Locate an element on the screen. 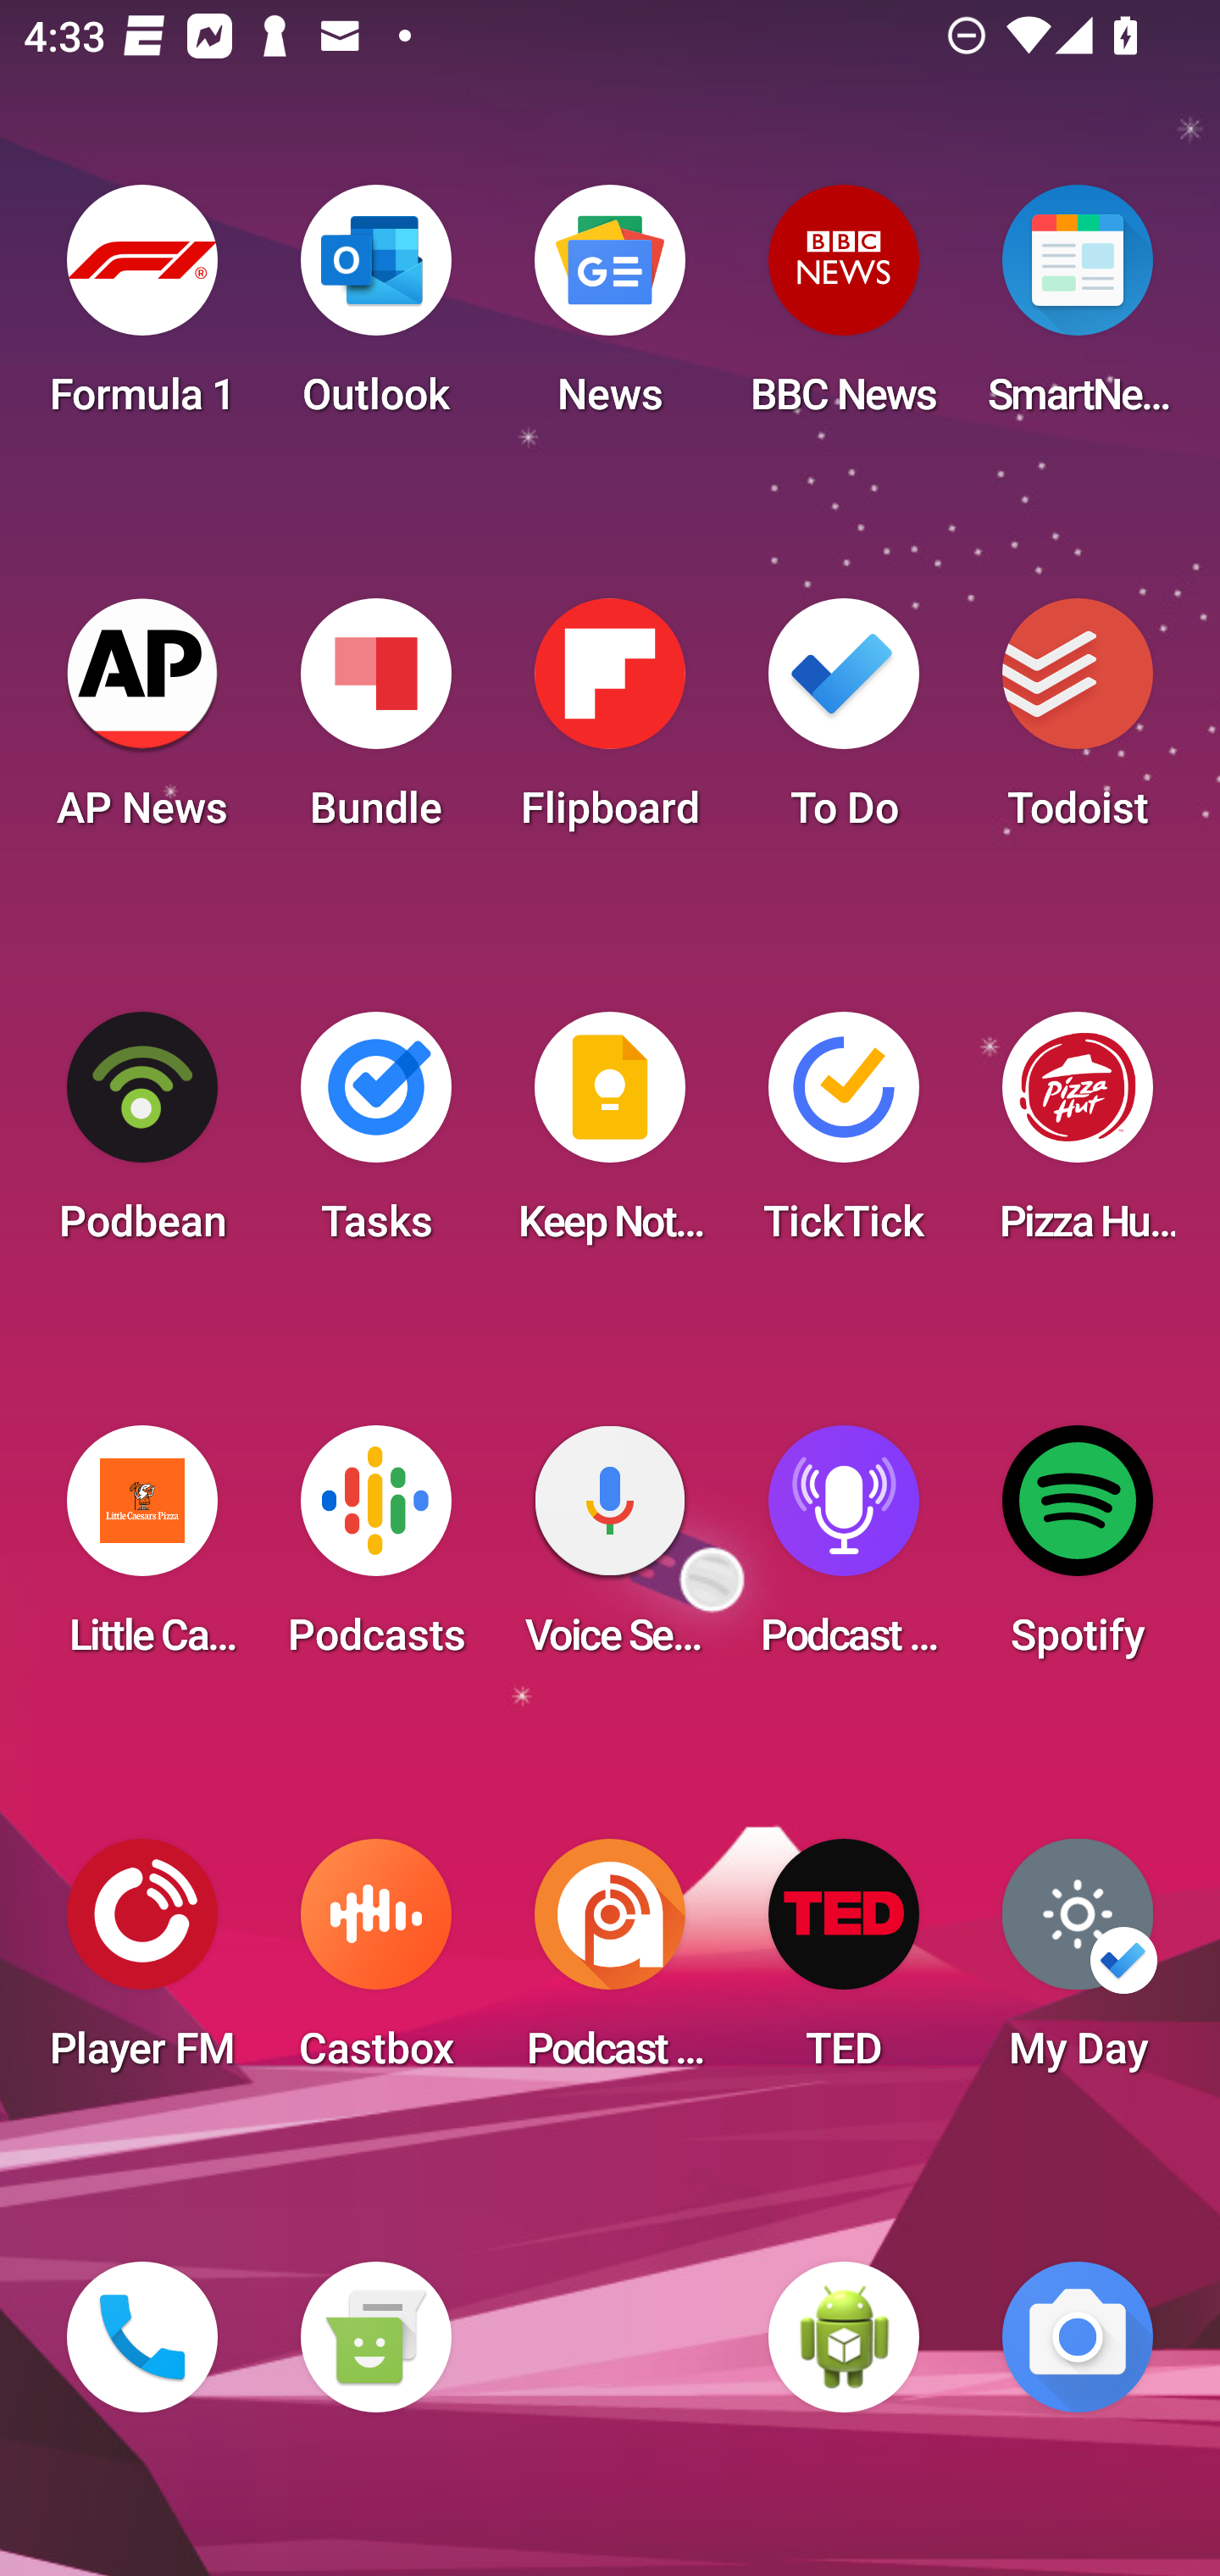 This screenshot has width=1220, height=2576. Phone is located at coordinates (142, 2337).